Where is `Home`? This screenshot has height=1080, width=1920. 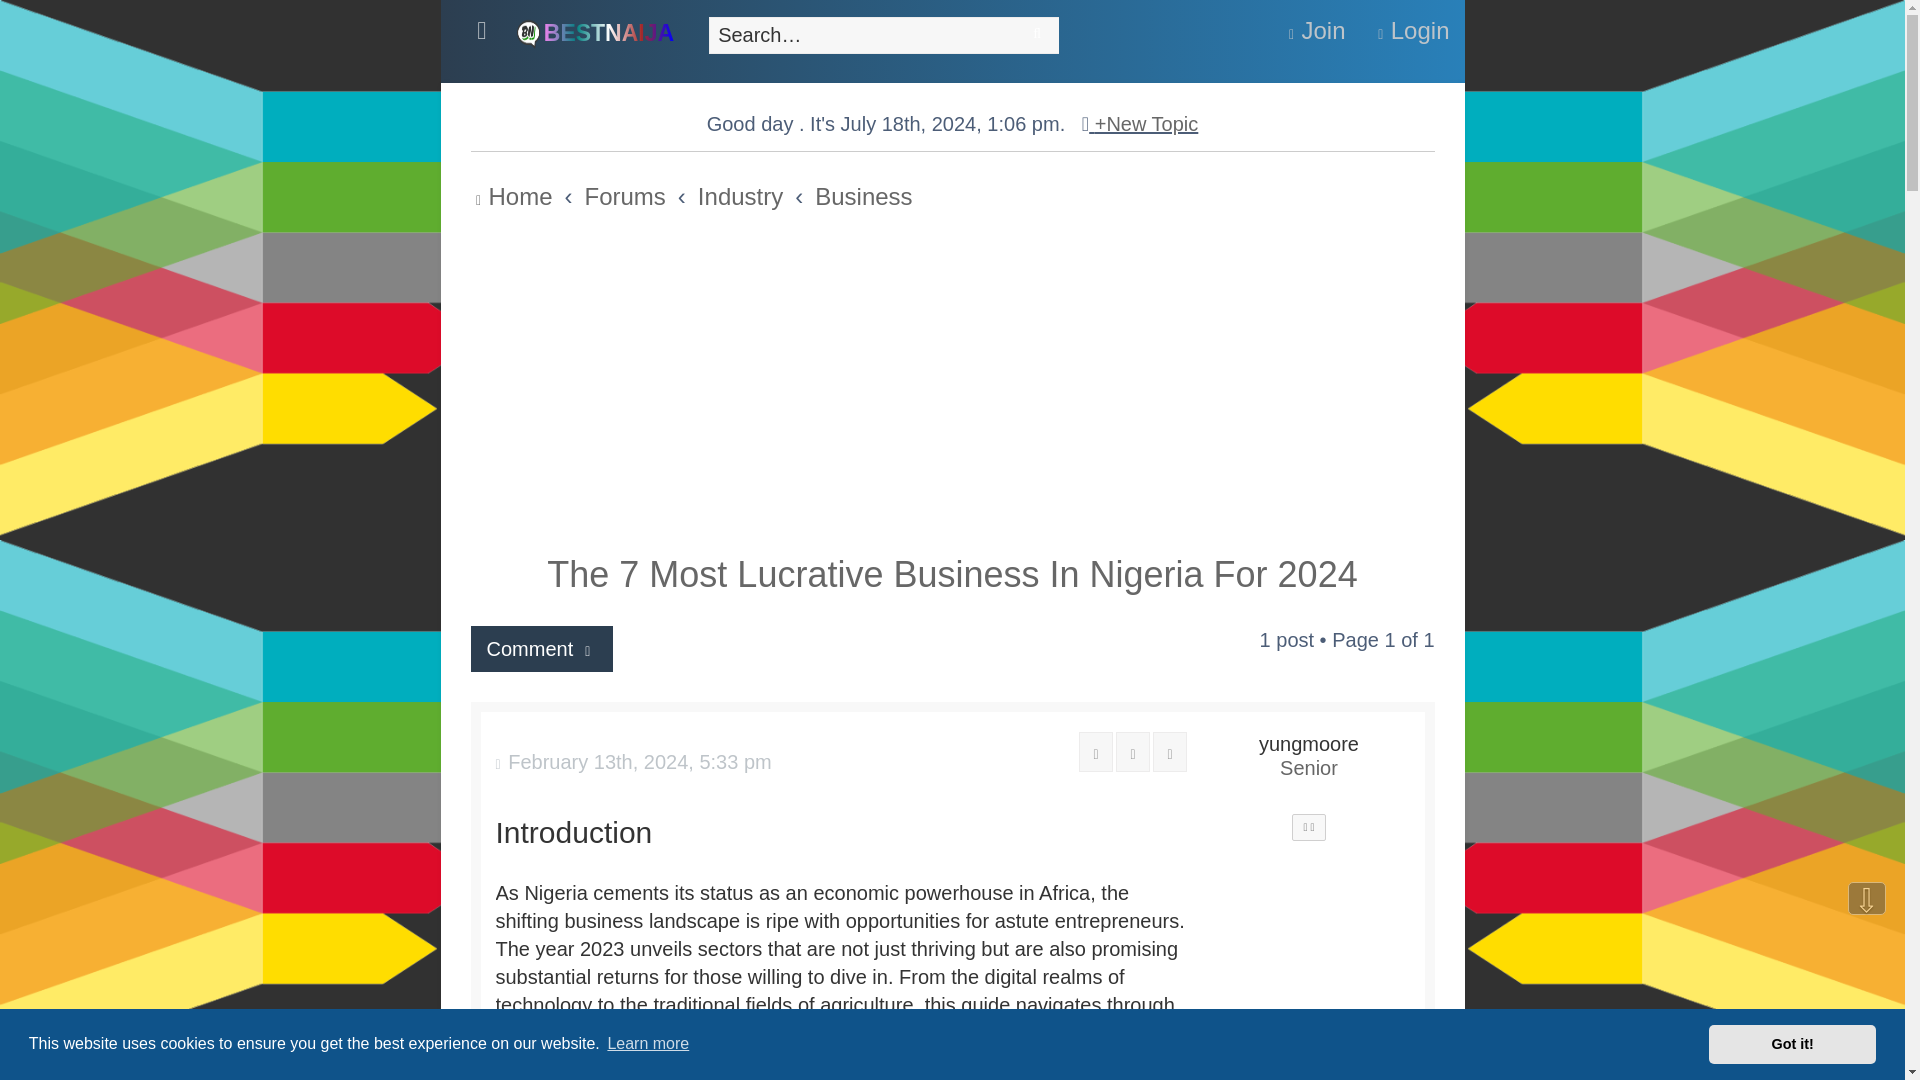
Home is located at coordinates (594, 32).